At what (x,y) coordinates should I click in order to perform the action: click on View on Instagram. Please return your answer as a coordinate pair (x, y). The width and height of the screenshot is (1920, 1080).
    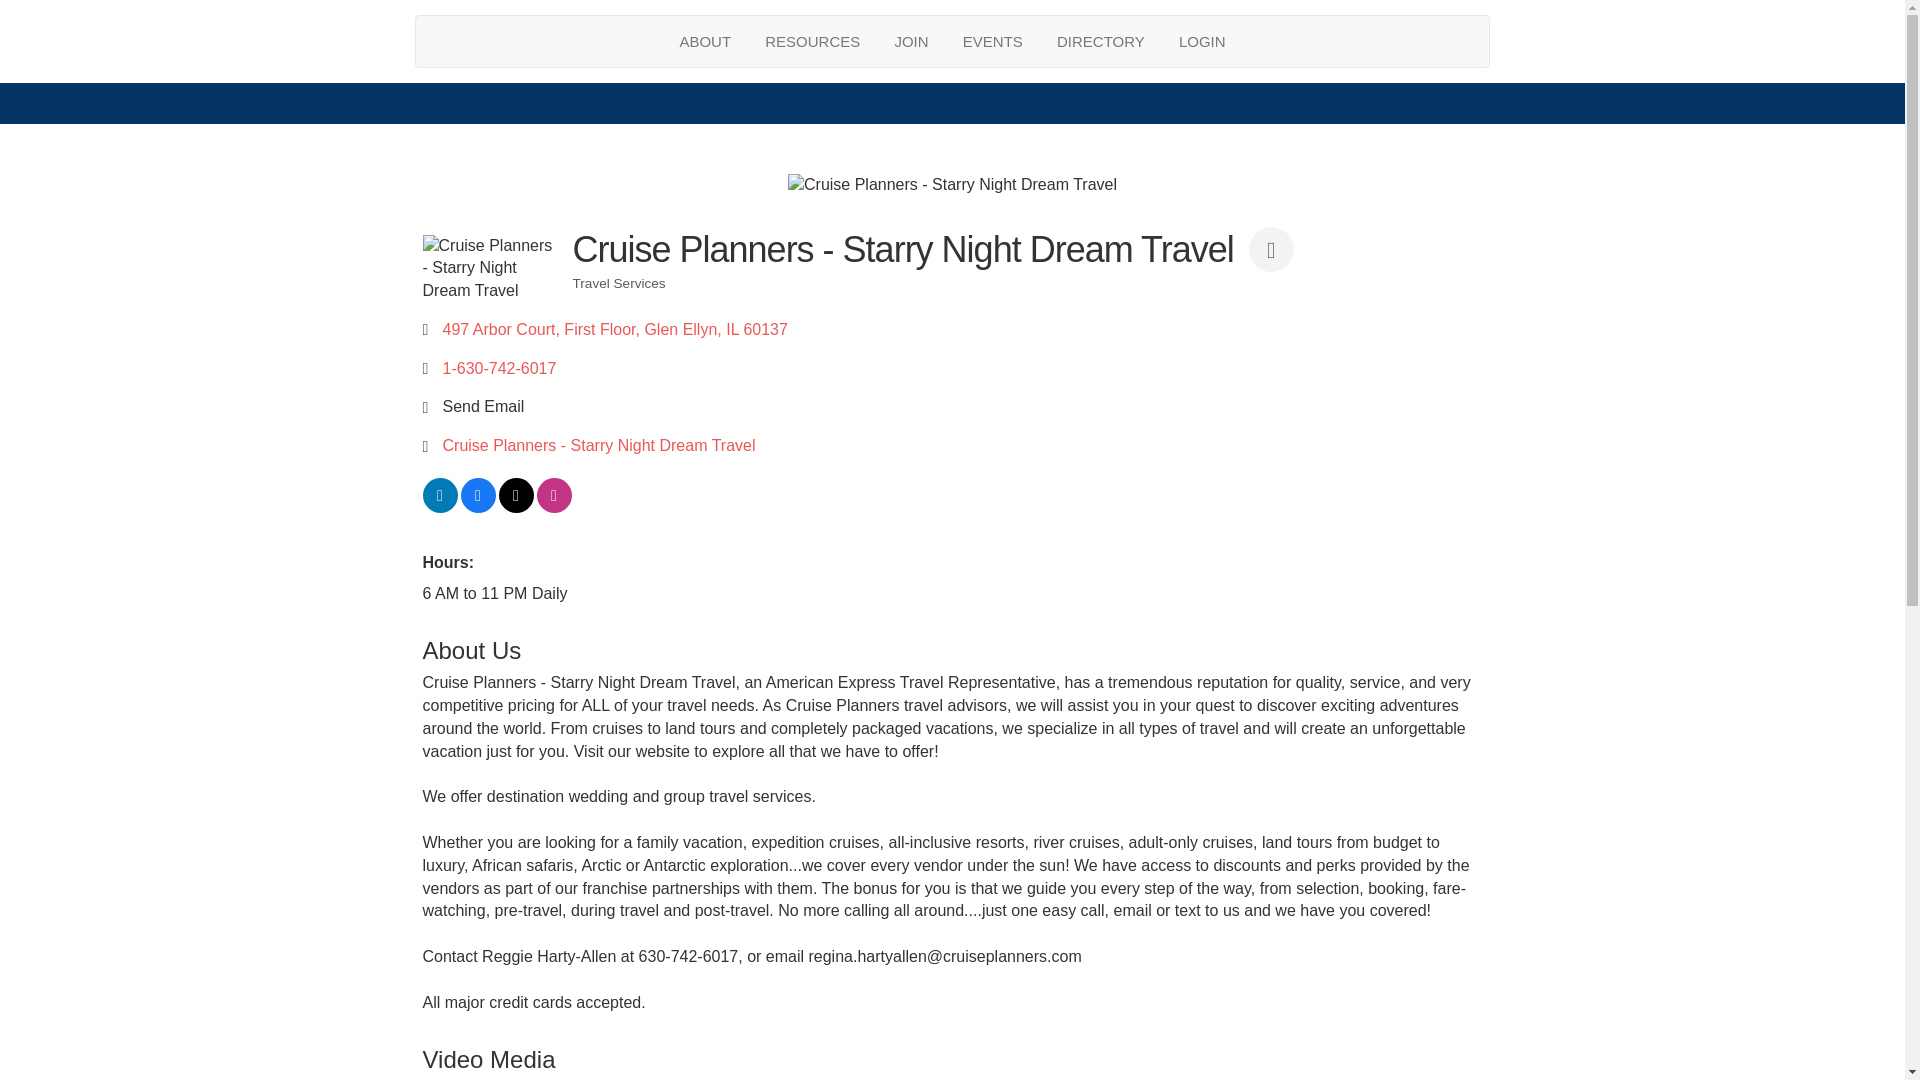
    Looking at the image, I should click on (552, 507).